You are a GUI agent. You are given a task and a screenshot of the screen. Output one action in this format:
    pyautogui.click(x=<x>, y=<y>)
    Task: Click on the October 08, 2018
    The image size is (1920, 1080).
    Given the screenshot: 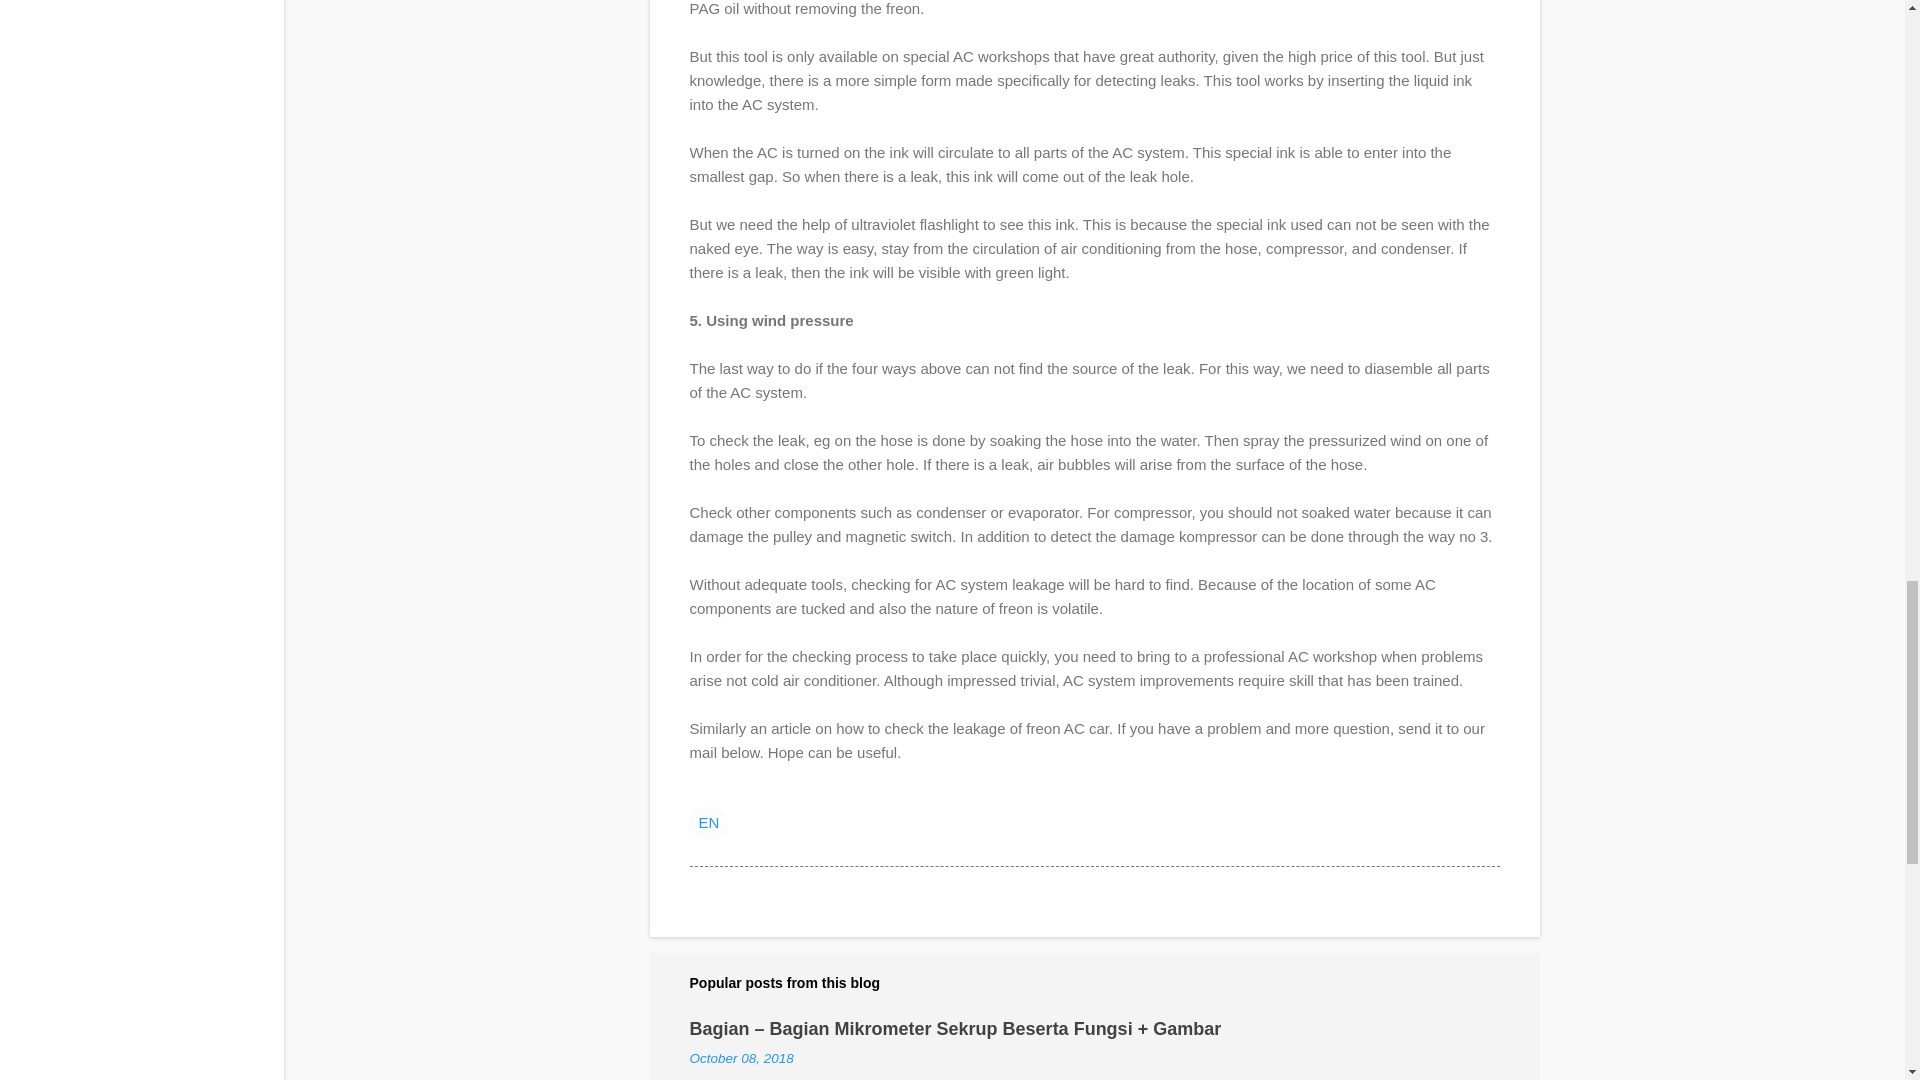 What is the action you would take?
    pyautogui.click(x=742, y=1058)
    